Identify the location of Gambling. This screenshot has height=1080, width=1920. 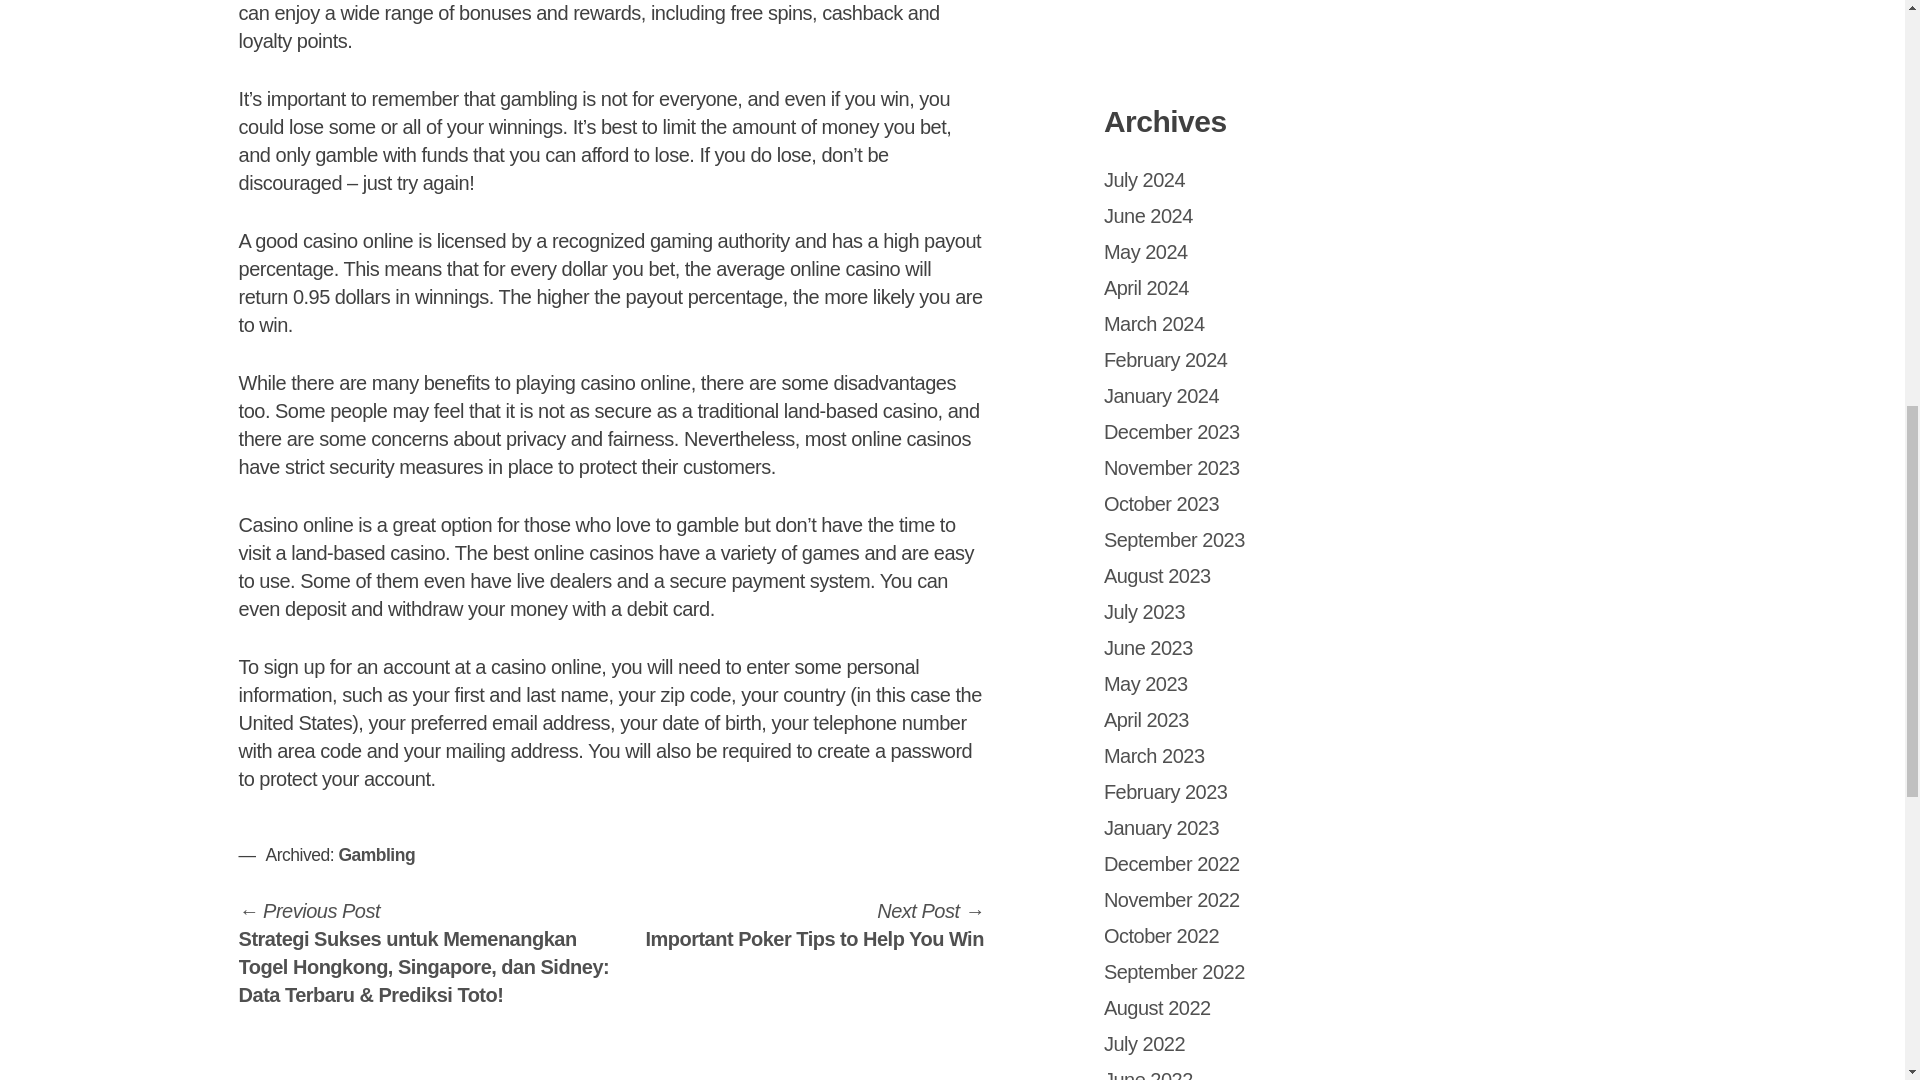
(376, 854).